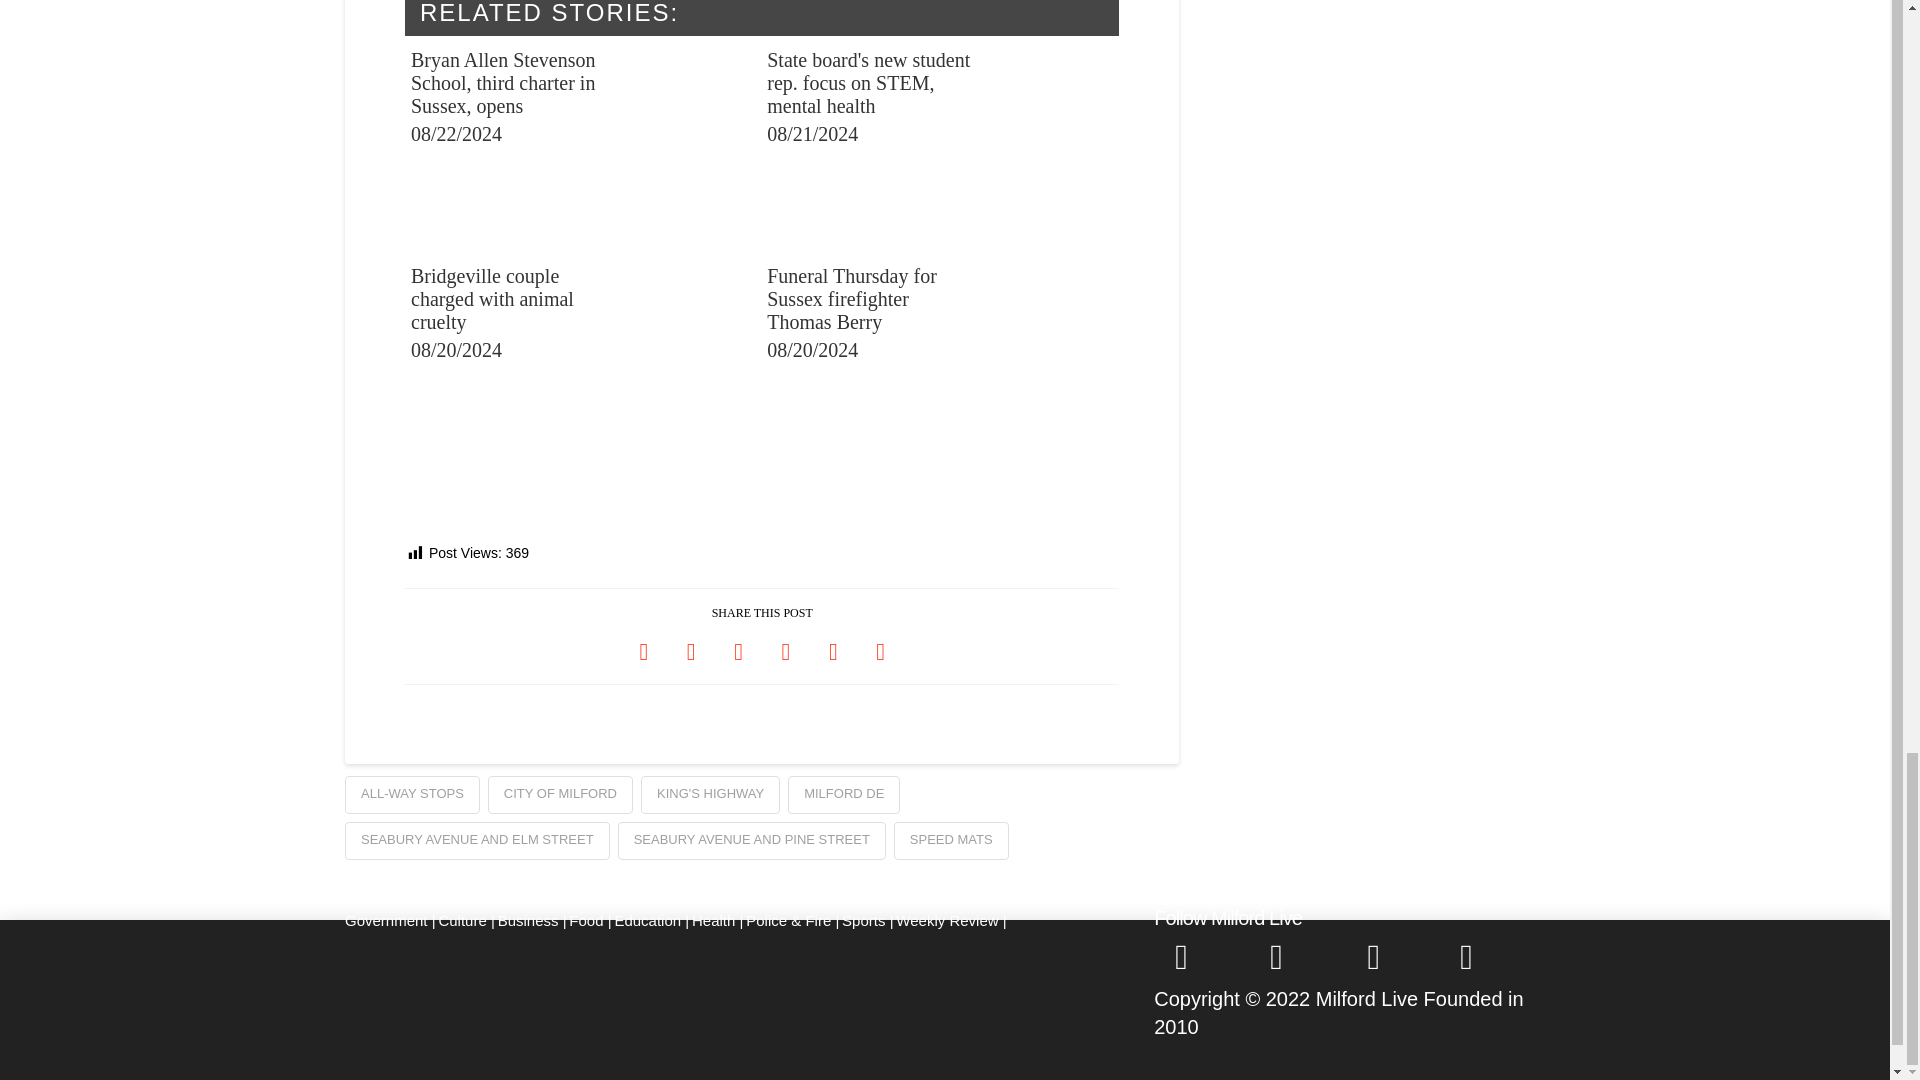 This screenshot has height=1080, width=1920. I want to click on ALL-WAY STOPS, so click(412, 795).